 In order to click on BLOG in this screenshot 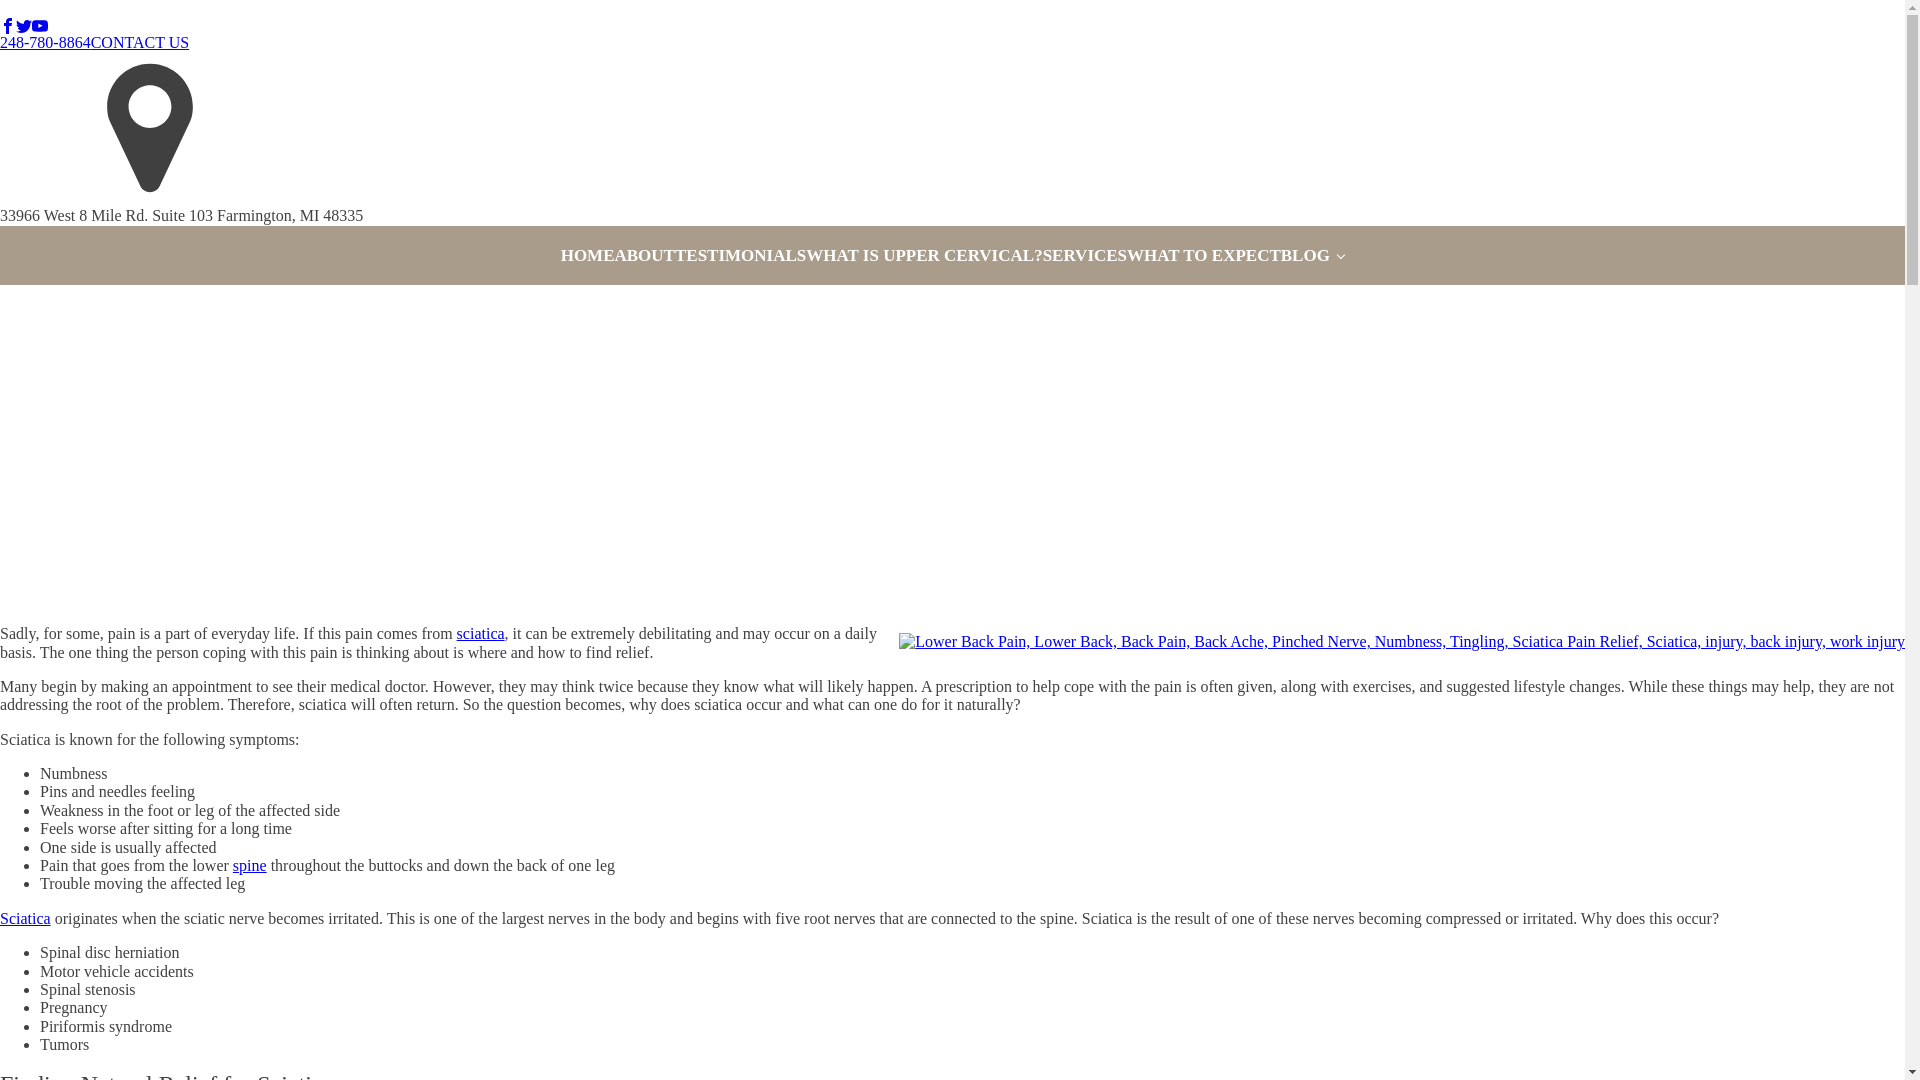, I will do `click(1312, 256)`.